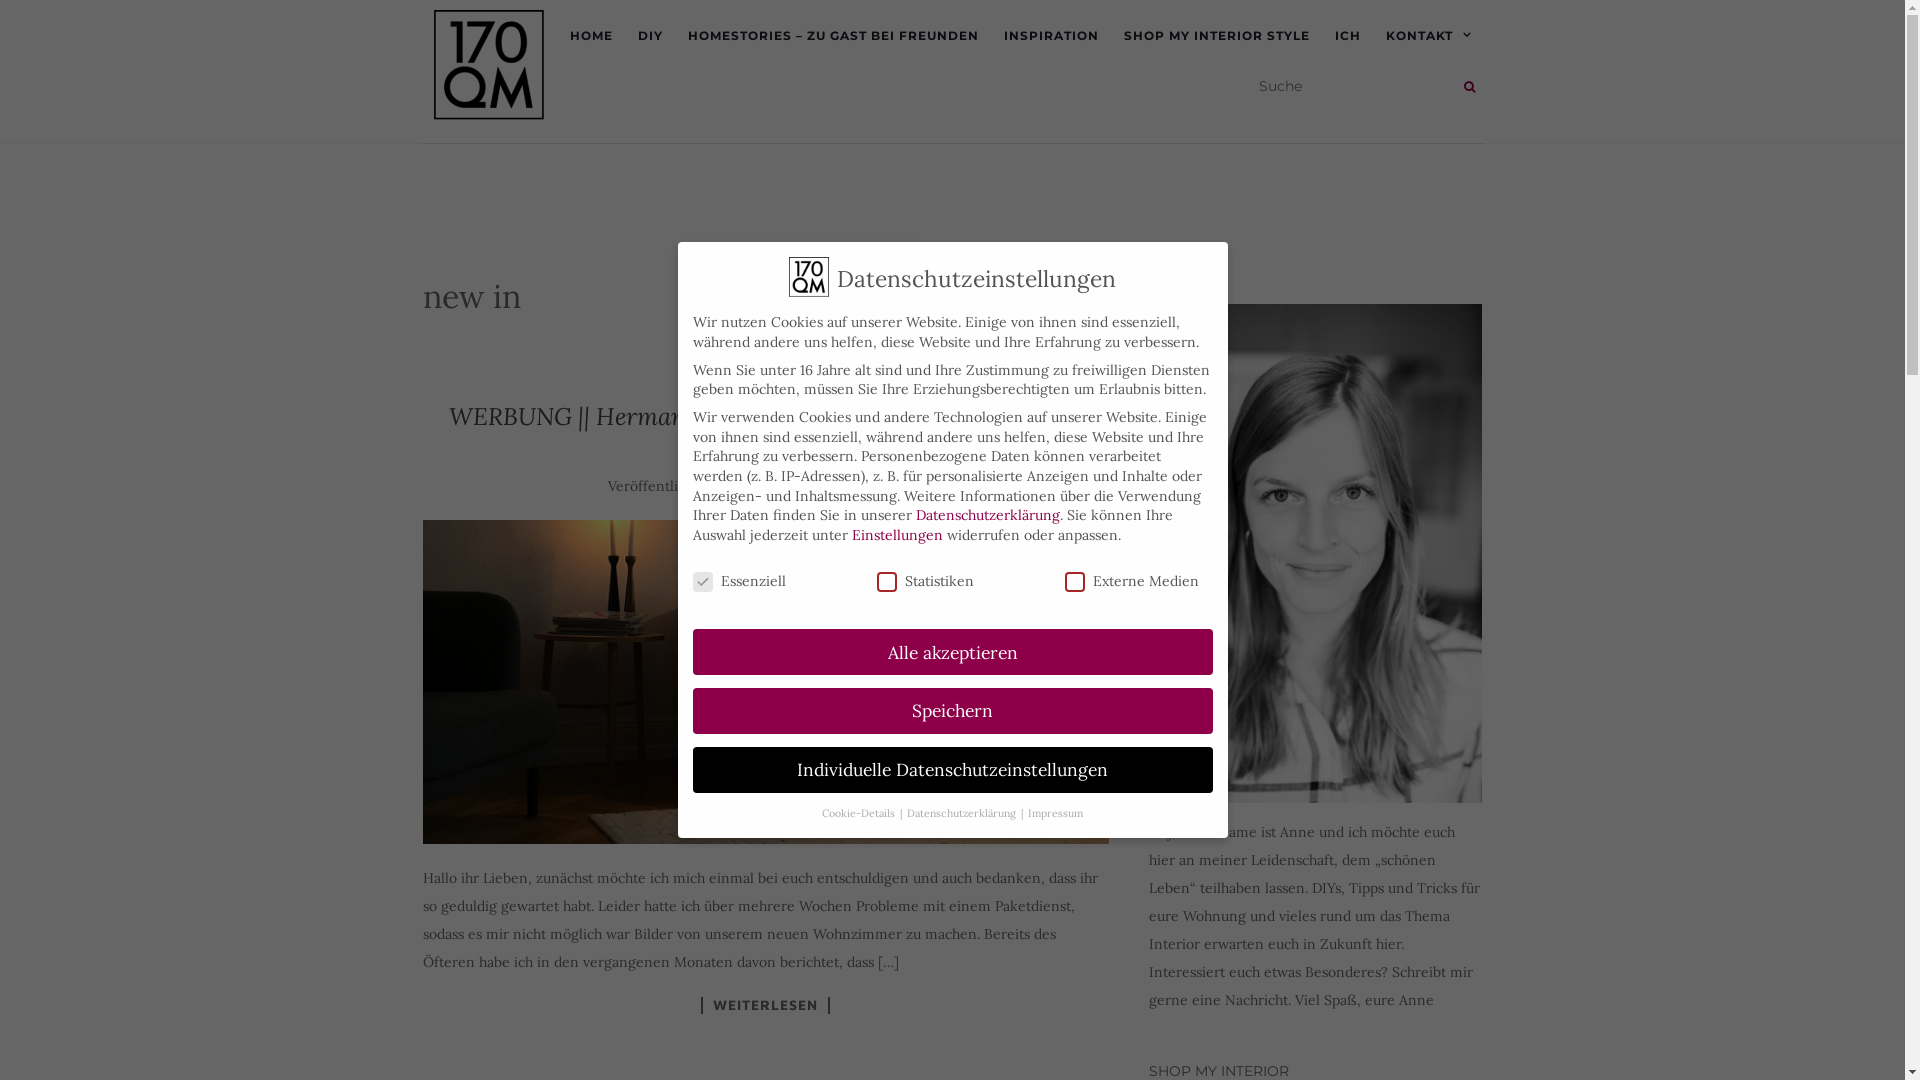 This screenshot has width=1920, height=1080. Describe the element at coordinates (952, 711) in the screenshot. I see `Speichern` at that location.